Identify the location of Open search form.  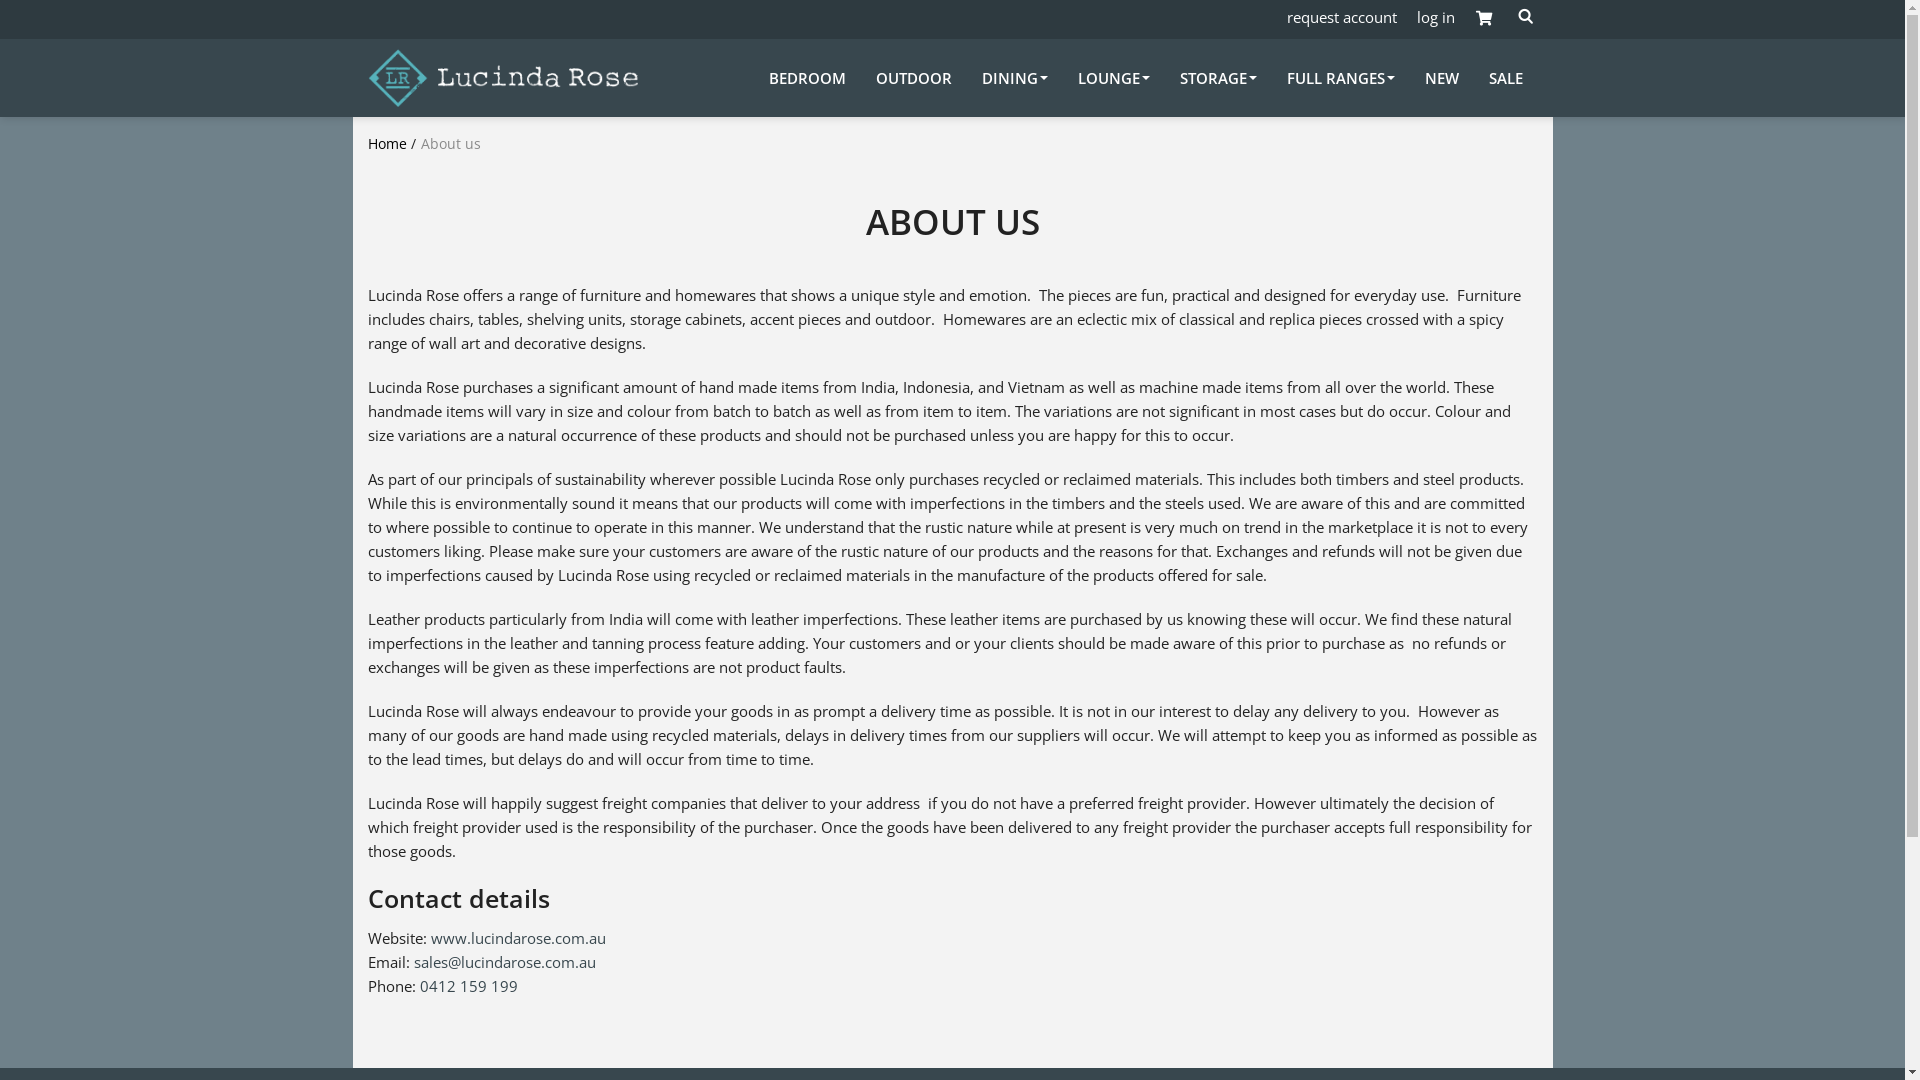
(1524, 17).